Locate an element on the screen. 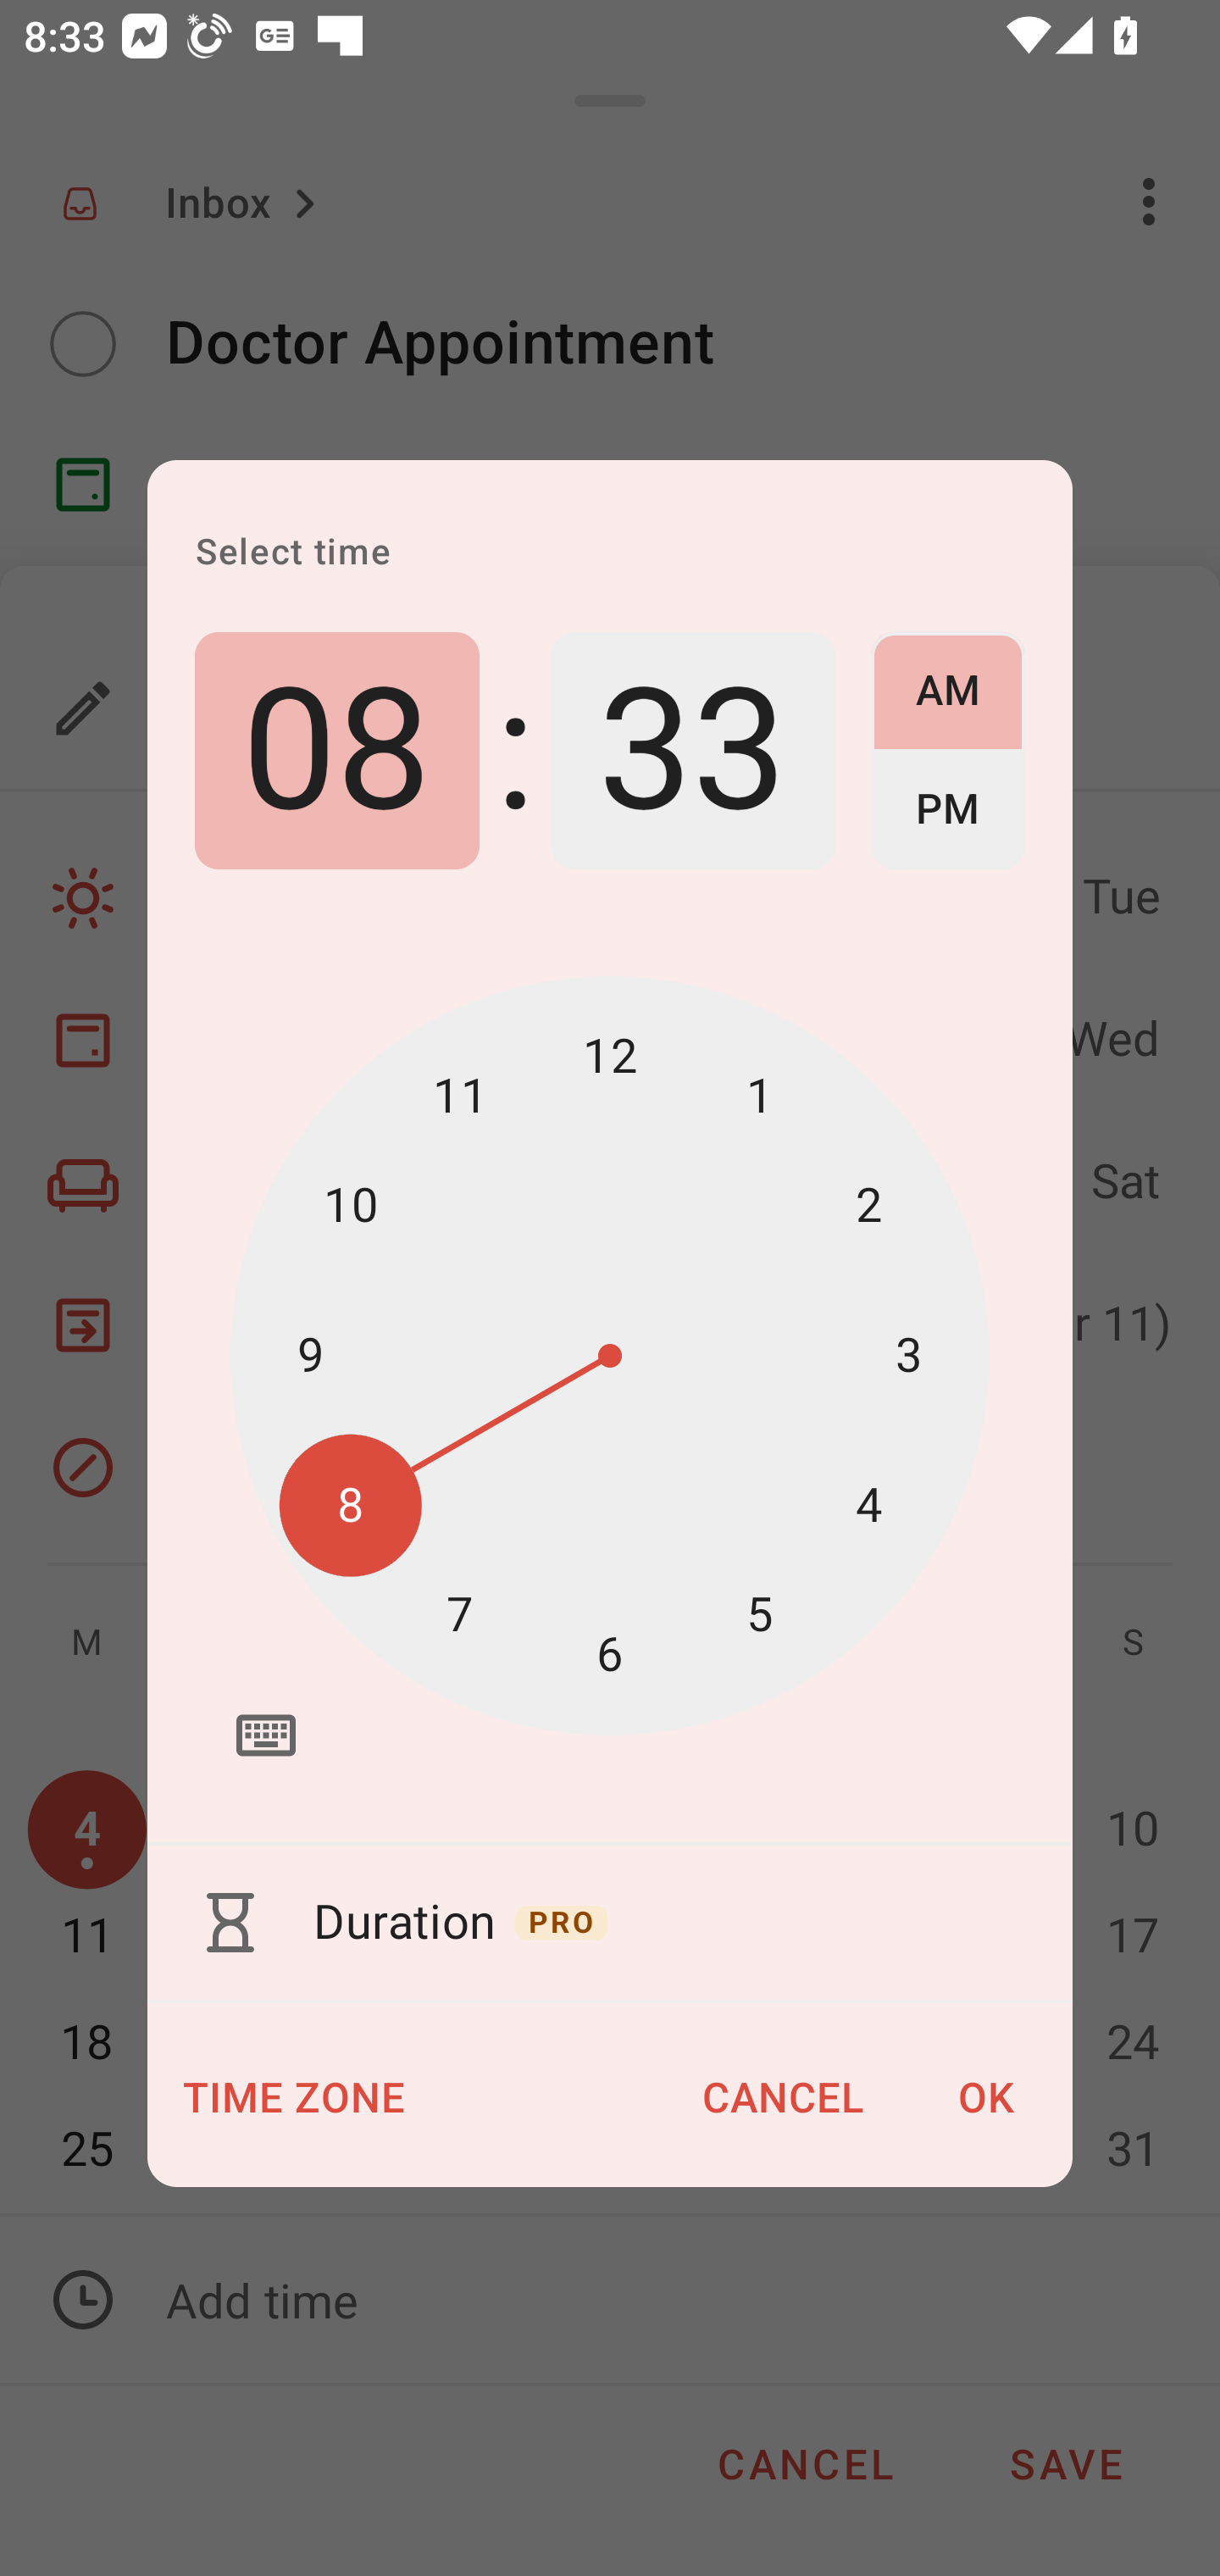  TIME ZONE is located at coordinates (295, 2098).